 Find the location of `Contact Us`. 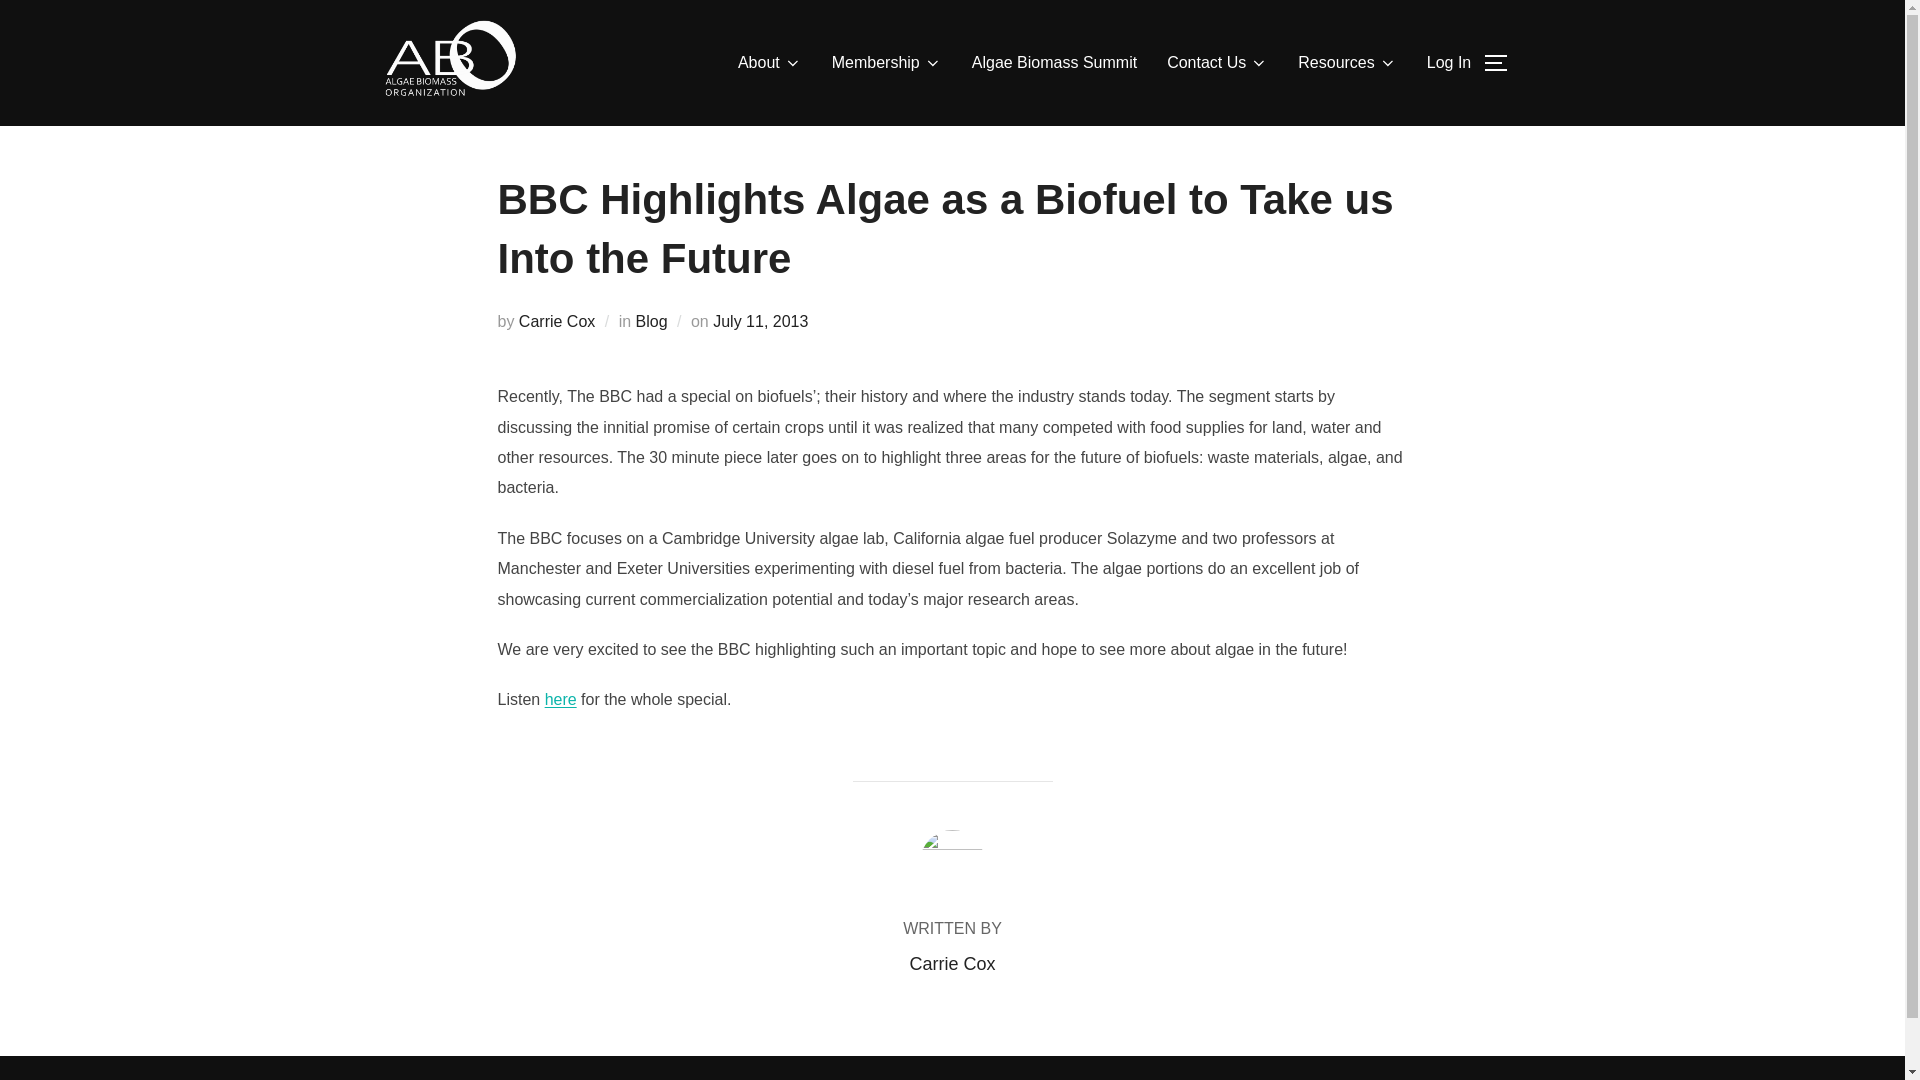

Contact Us is located at coordinates (1217, 63).